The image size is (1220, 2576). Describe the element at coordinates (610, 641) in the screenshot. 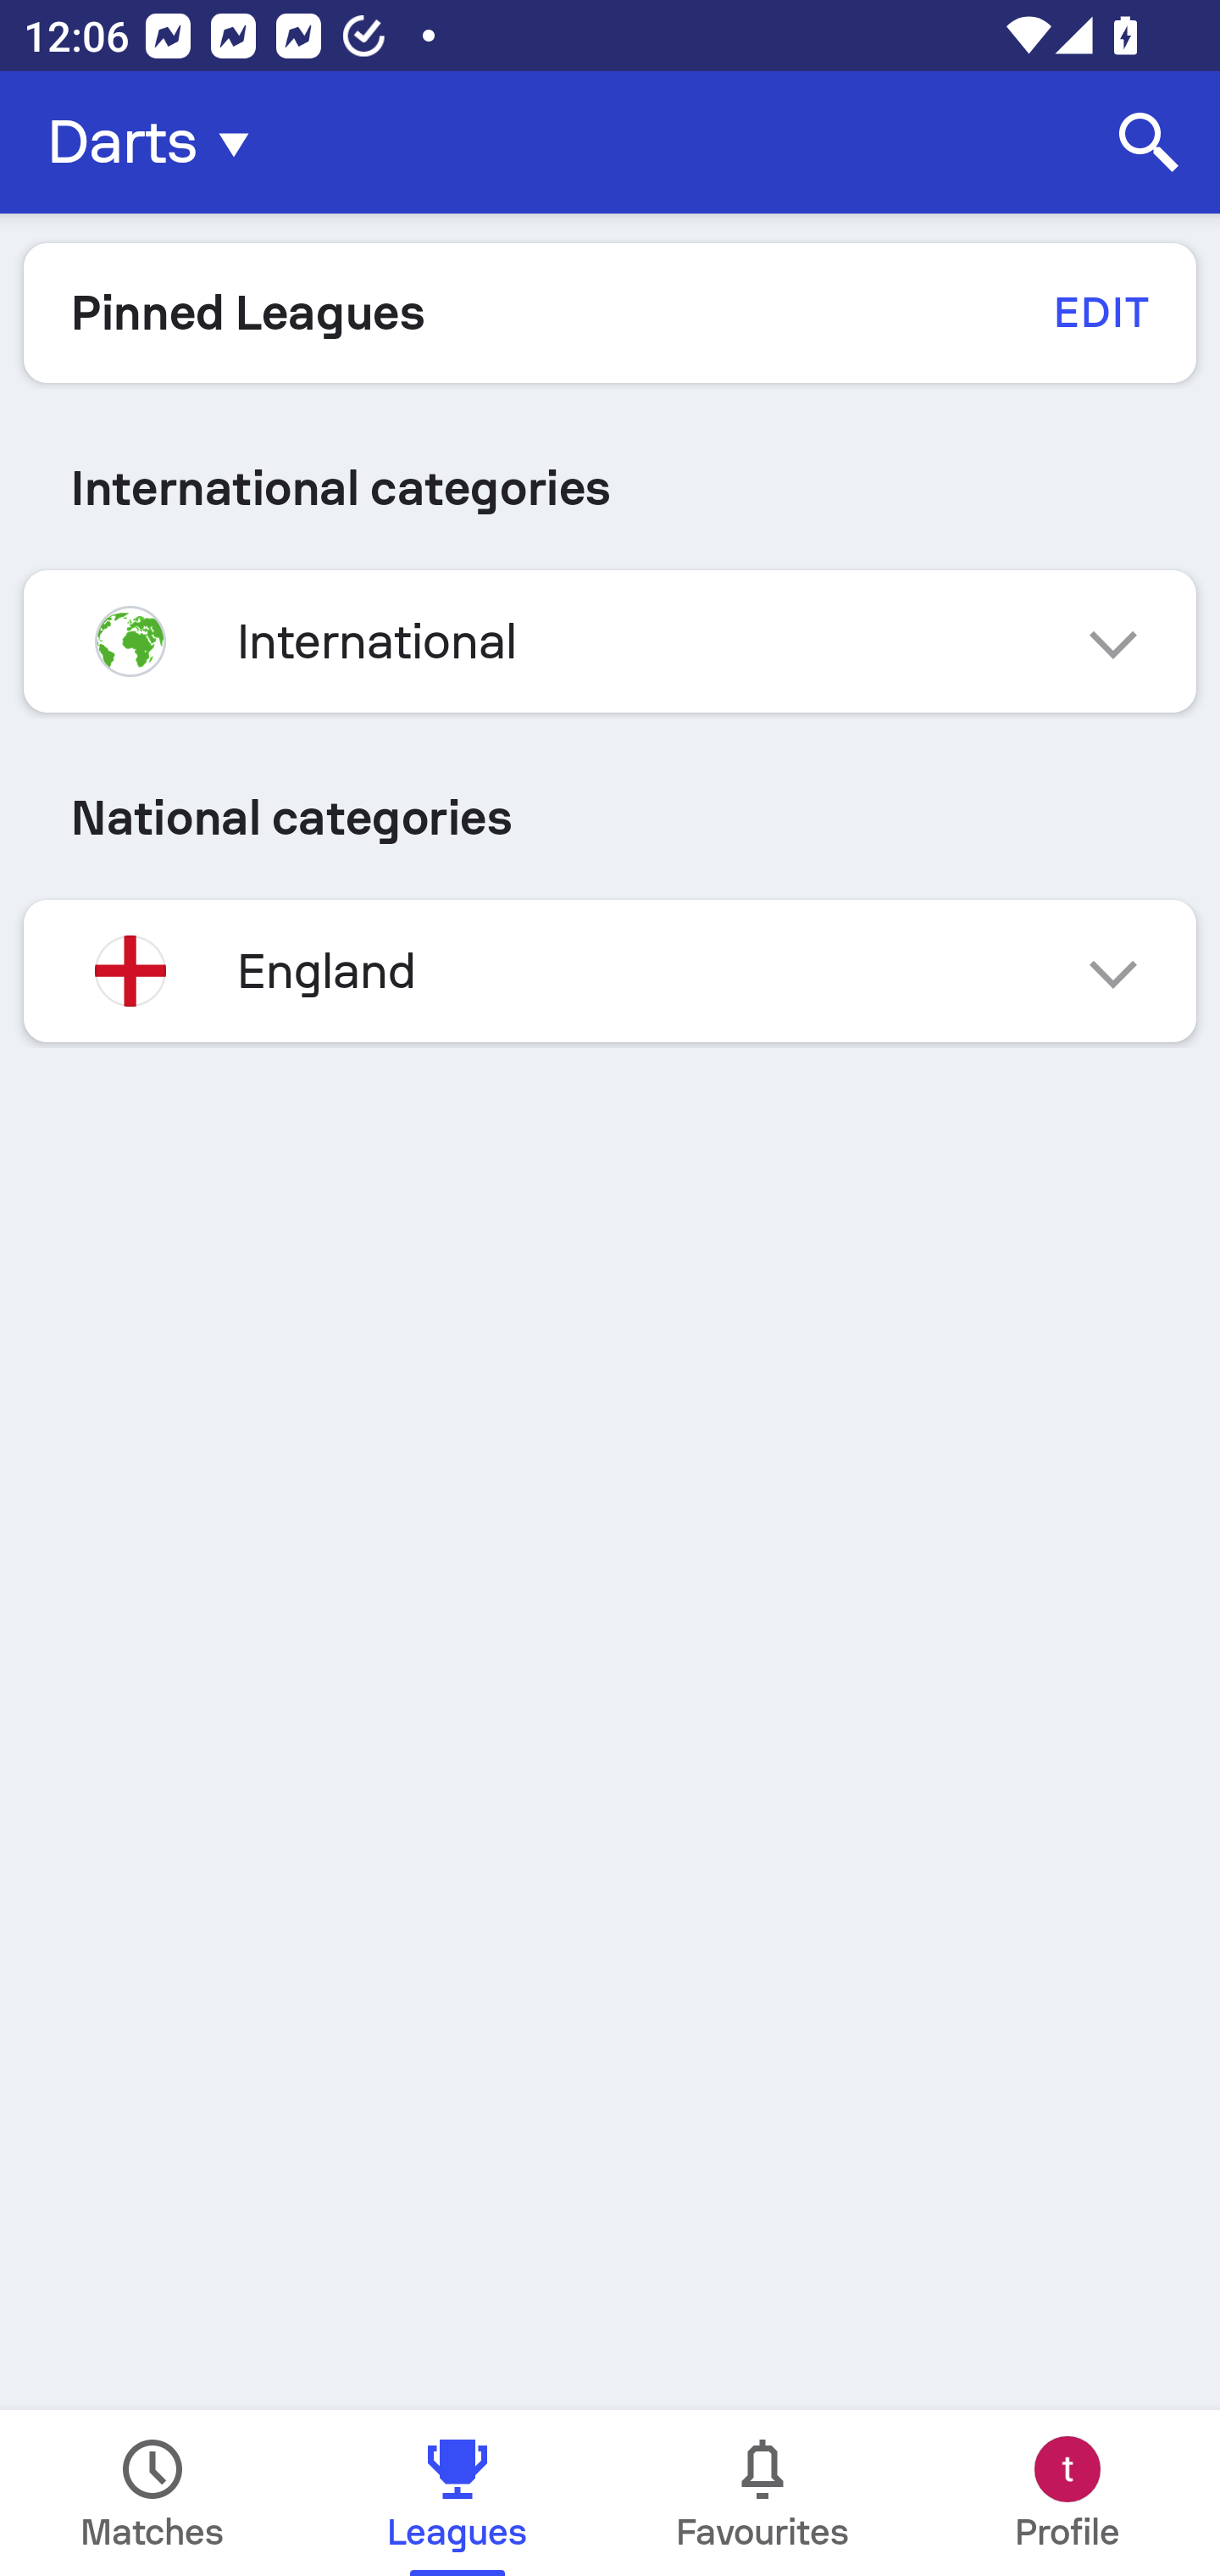

I see `International` at that location.